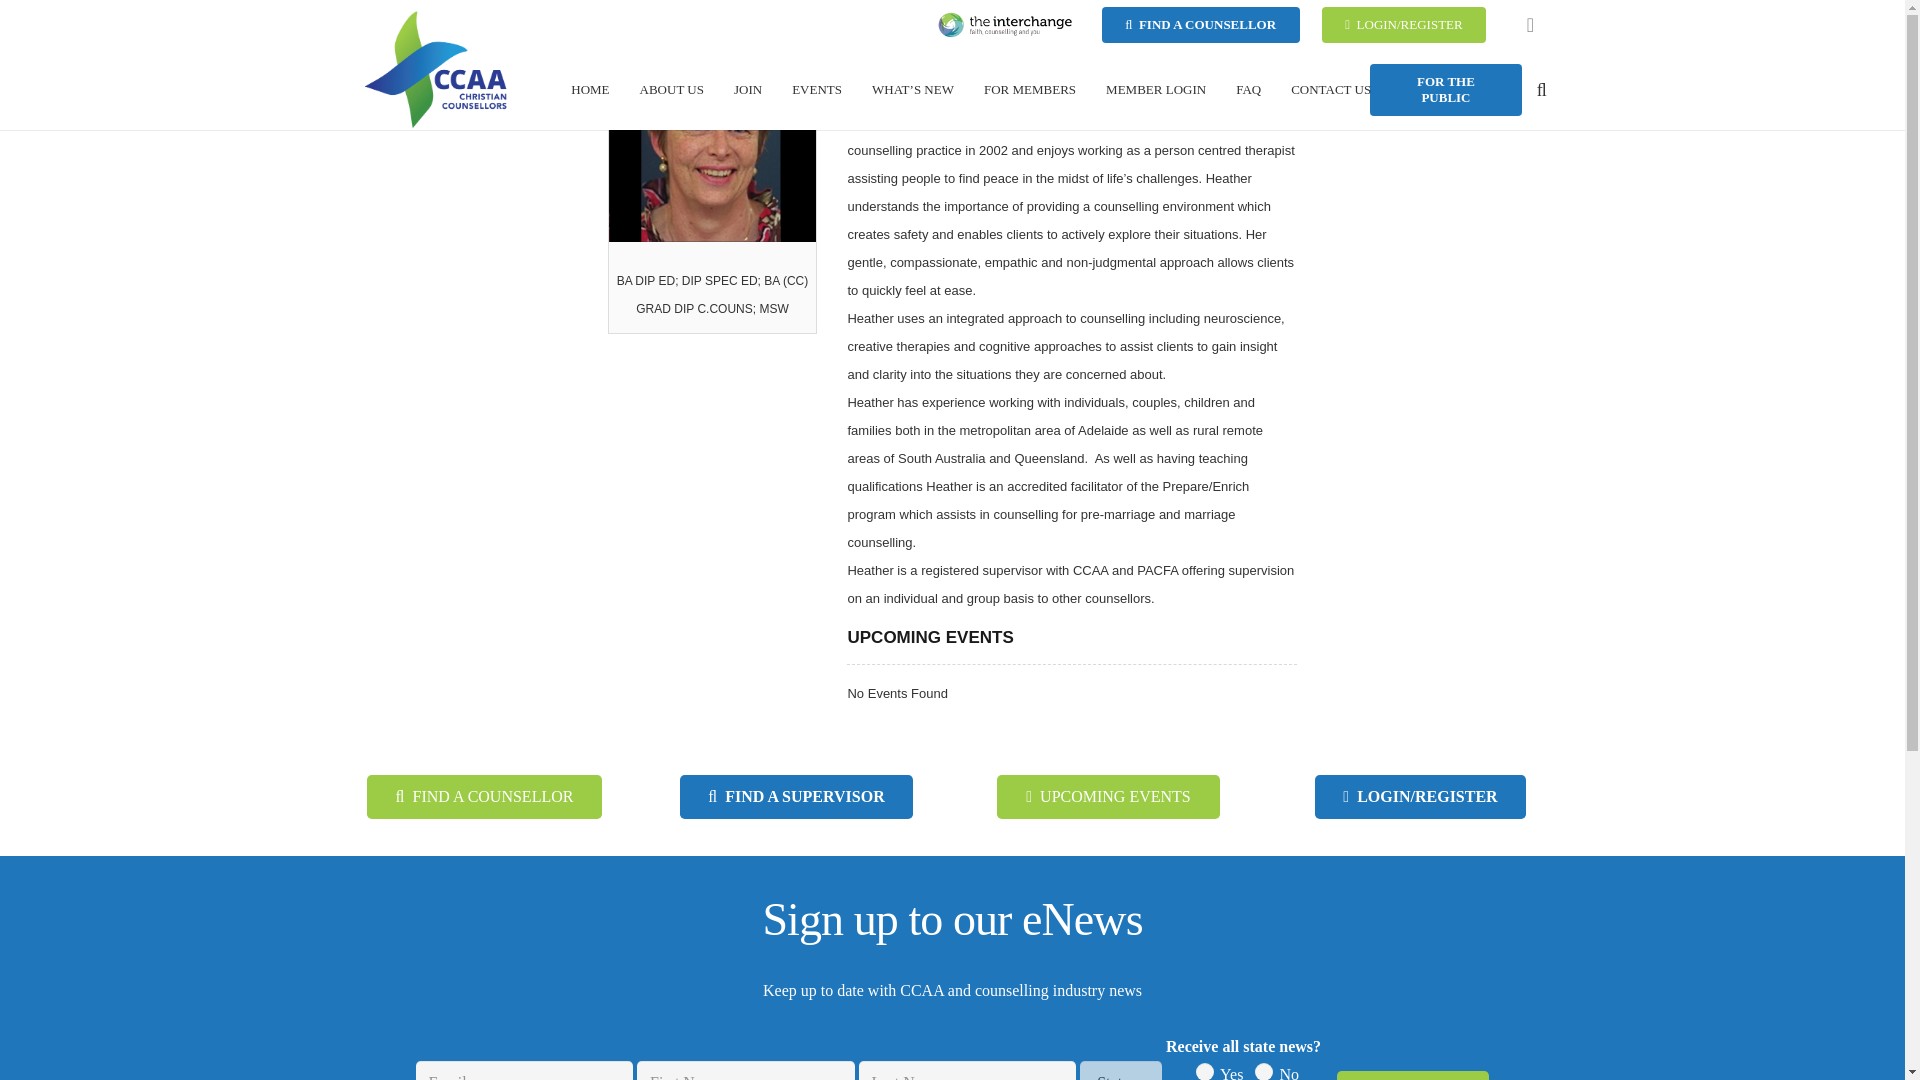 Image resolution: width=1920 pixels, height=1080 pixels. Describe the element at coordinates (1264, 1071) in the screenshot. I see `No` at that location.